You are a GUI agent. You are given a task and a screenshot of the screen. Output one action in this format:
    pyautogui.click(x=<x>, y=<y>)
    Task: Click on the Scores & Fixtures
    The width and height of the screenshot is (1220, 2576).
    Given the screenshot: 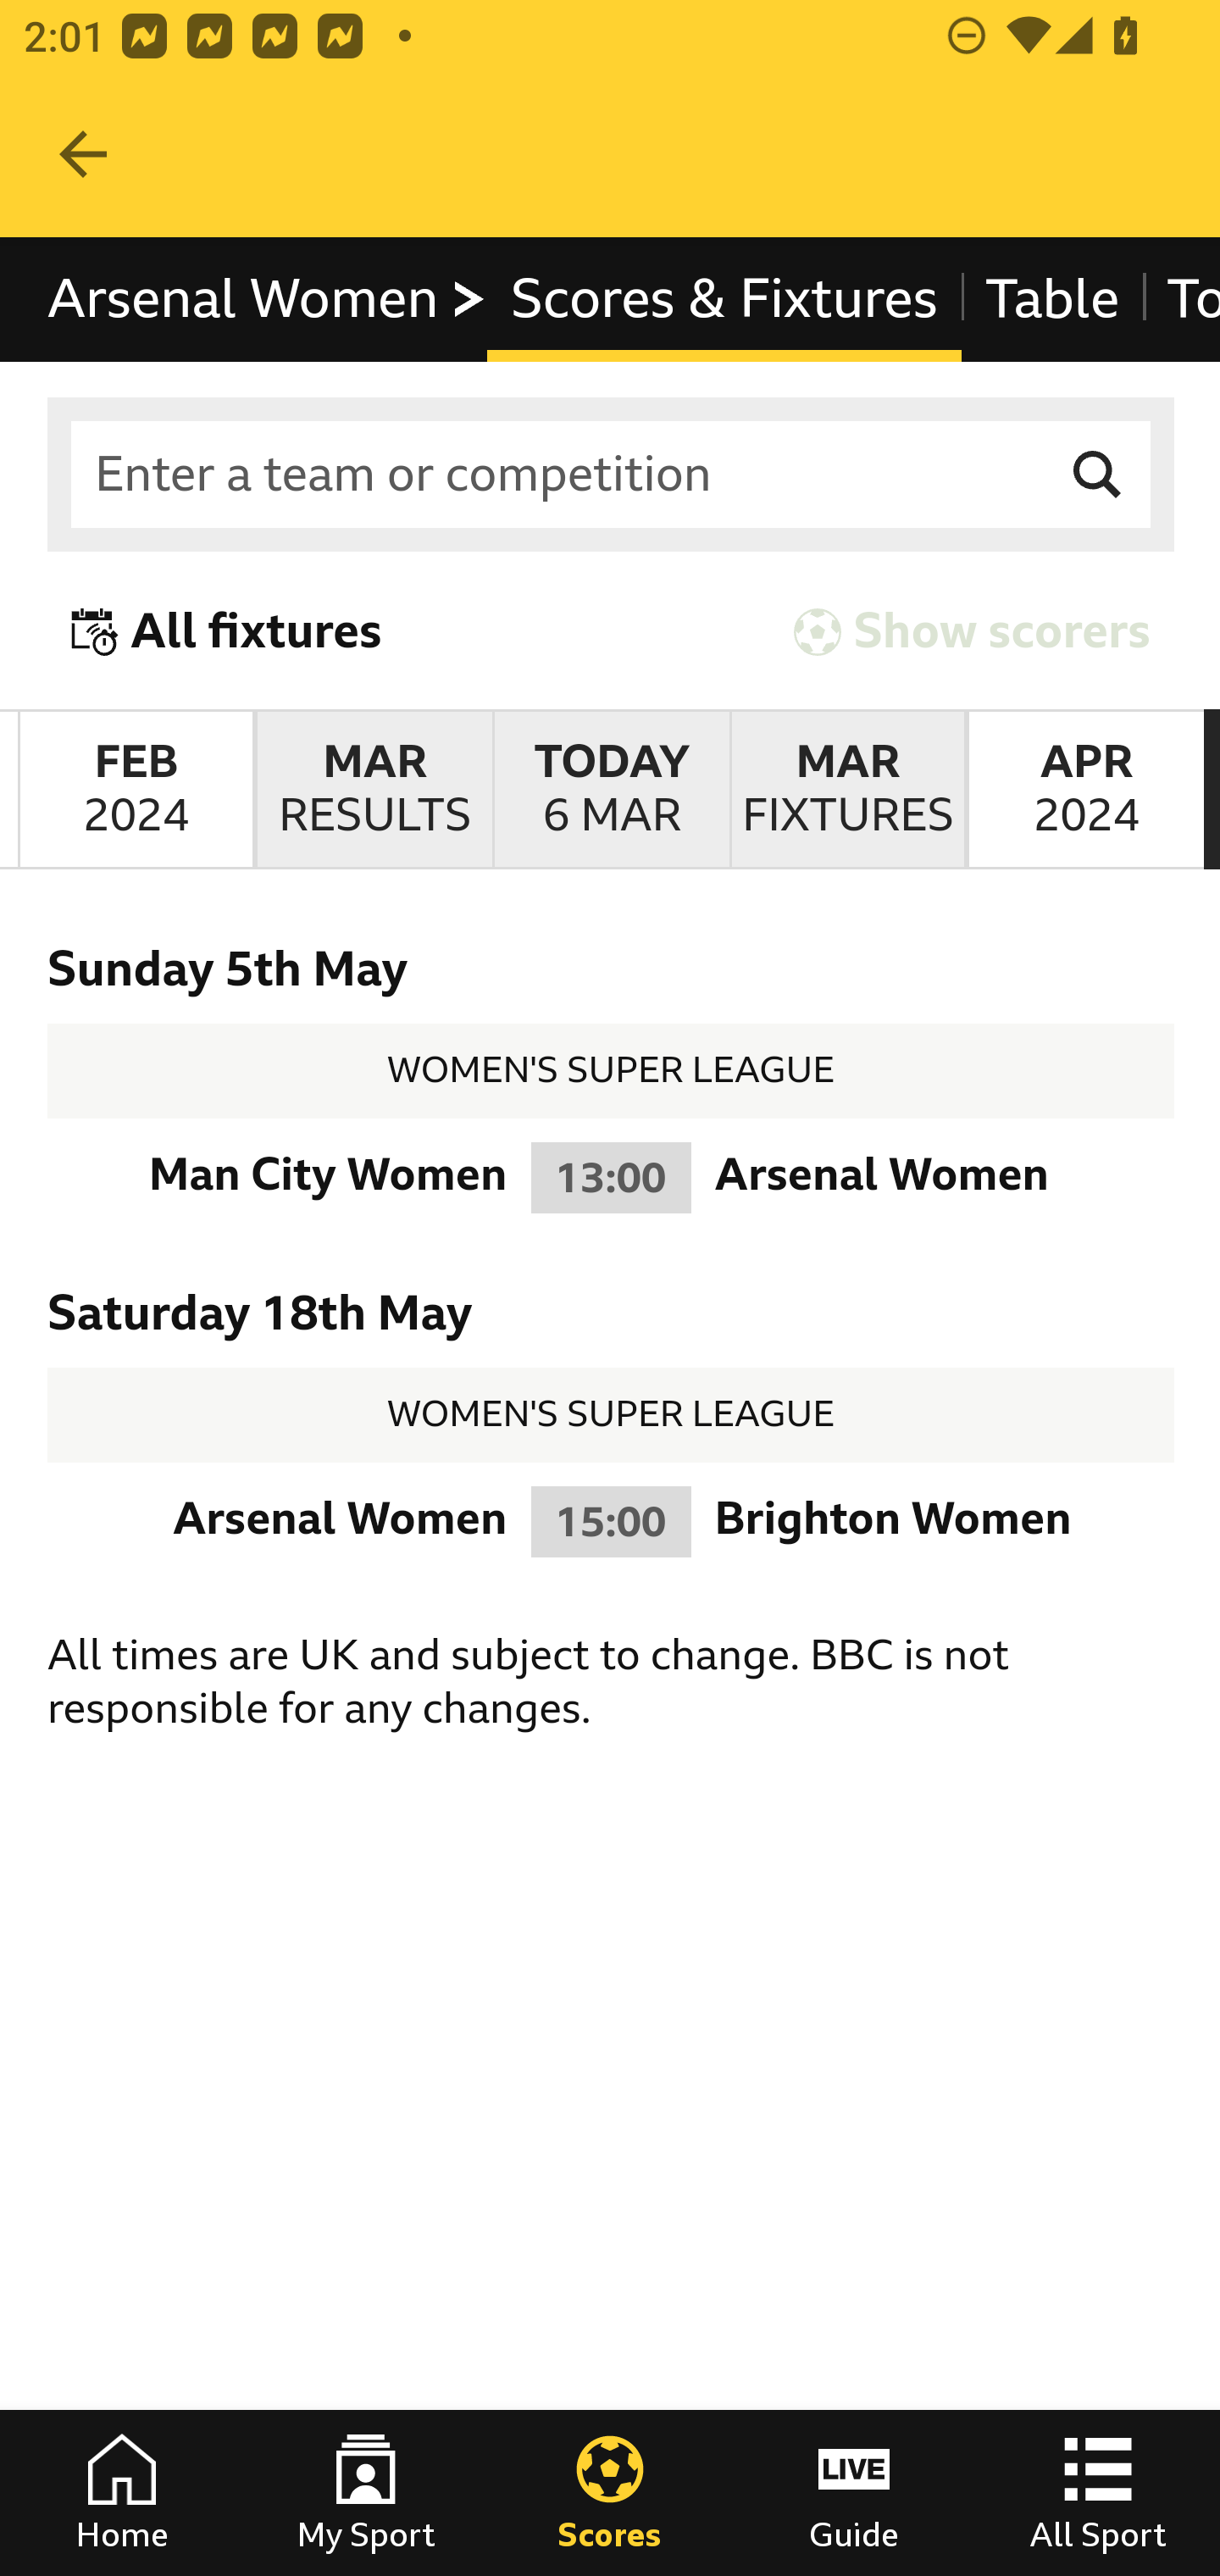 What is the action you would take?
    pyautogui.click(x=725, y=298)
    